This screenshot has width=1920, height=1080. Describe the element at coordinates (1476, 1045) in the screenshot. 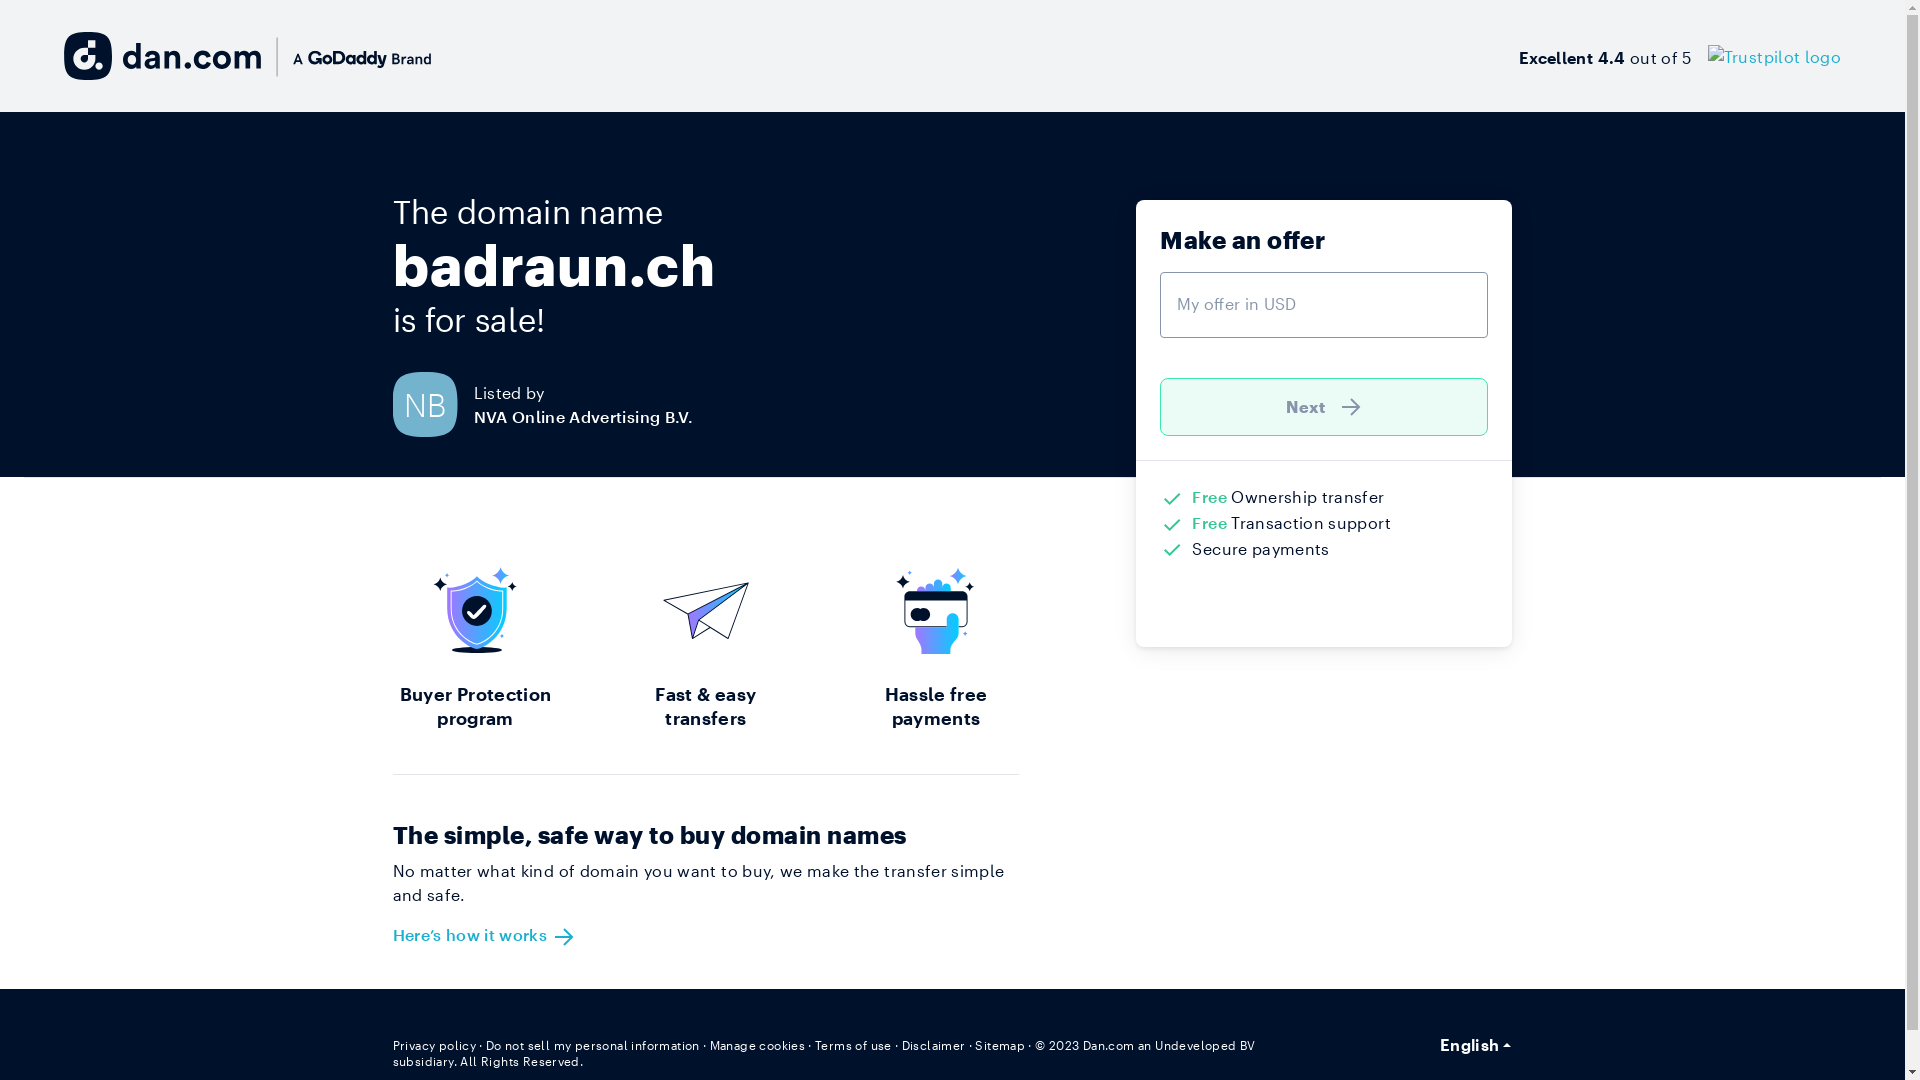

I see `English` at that location.